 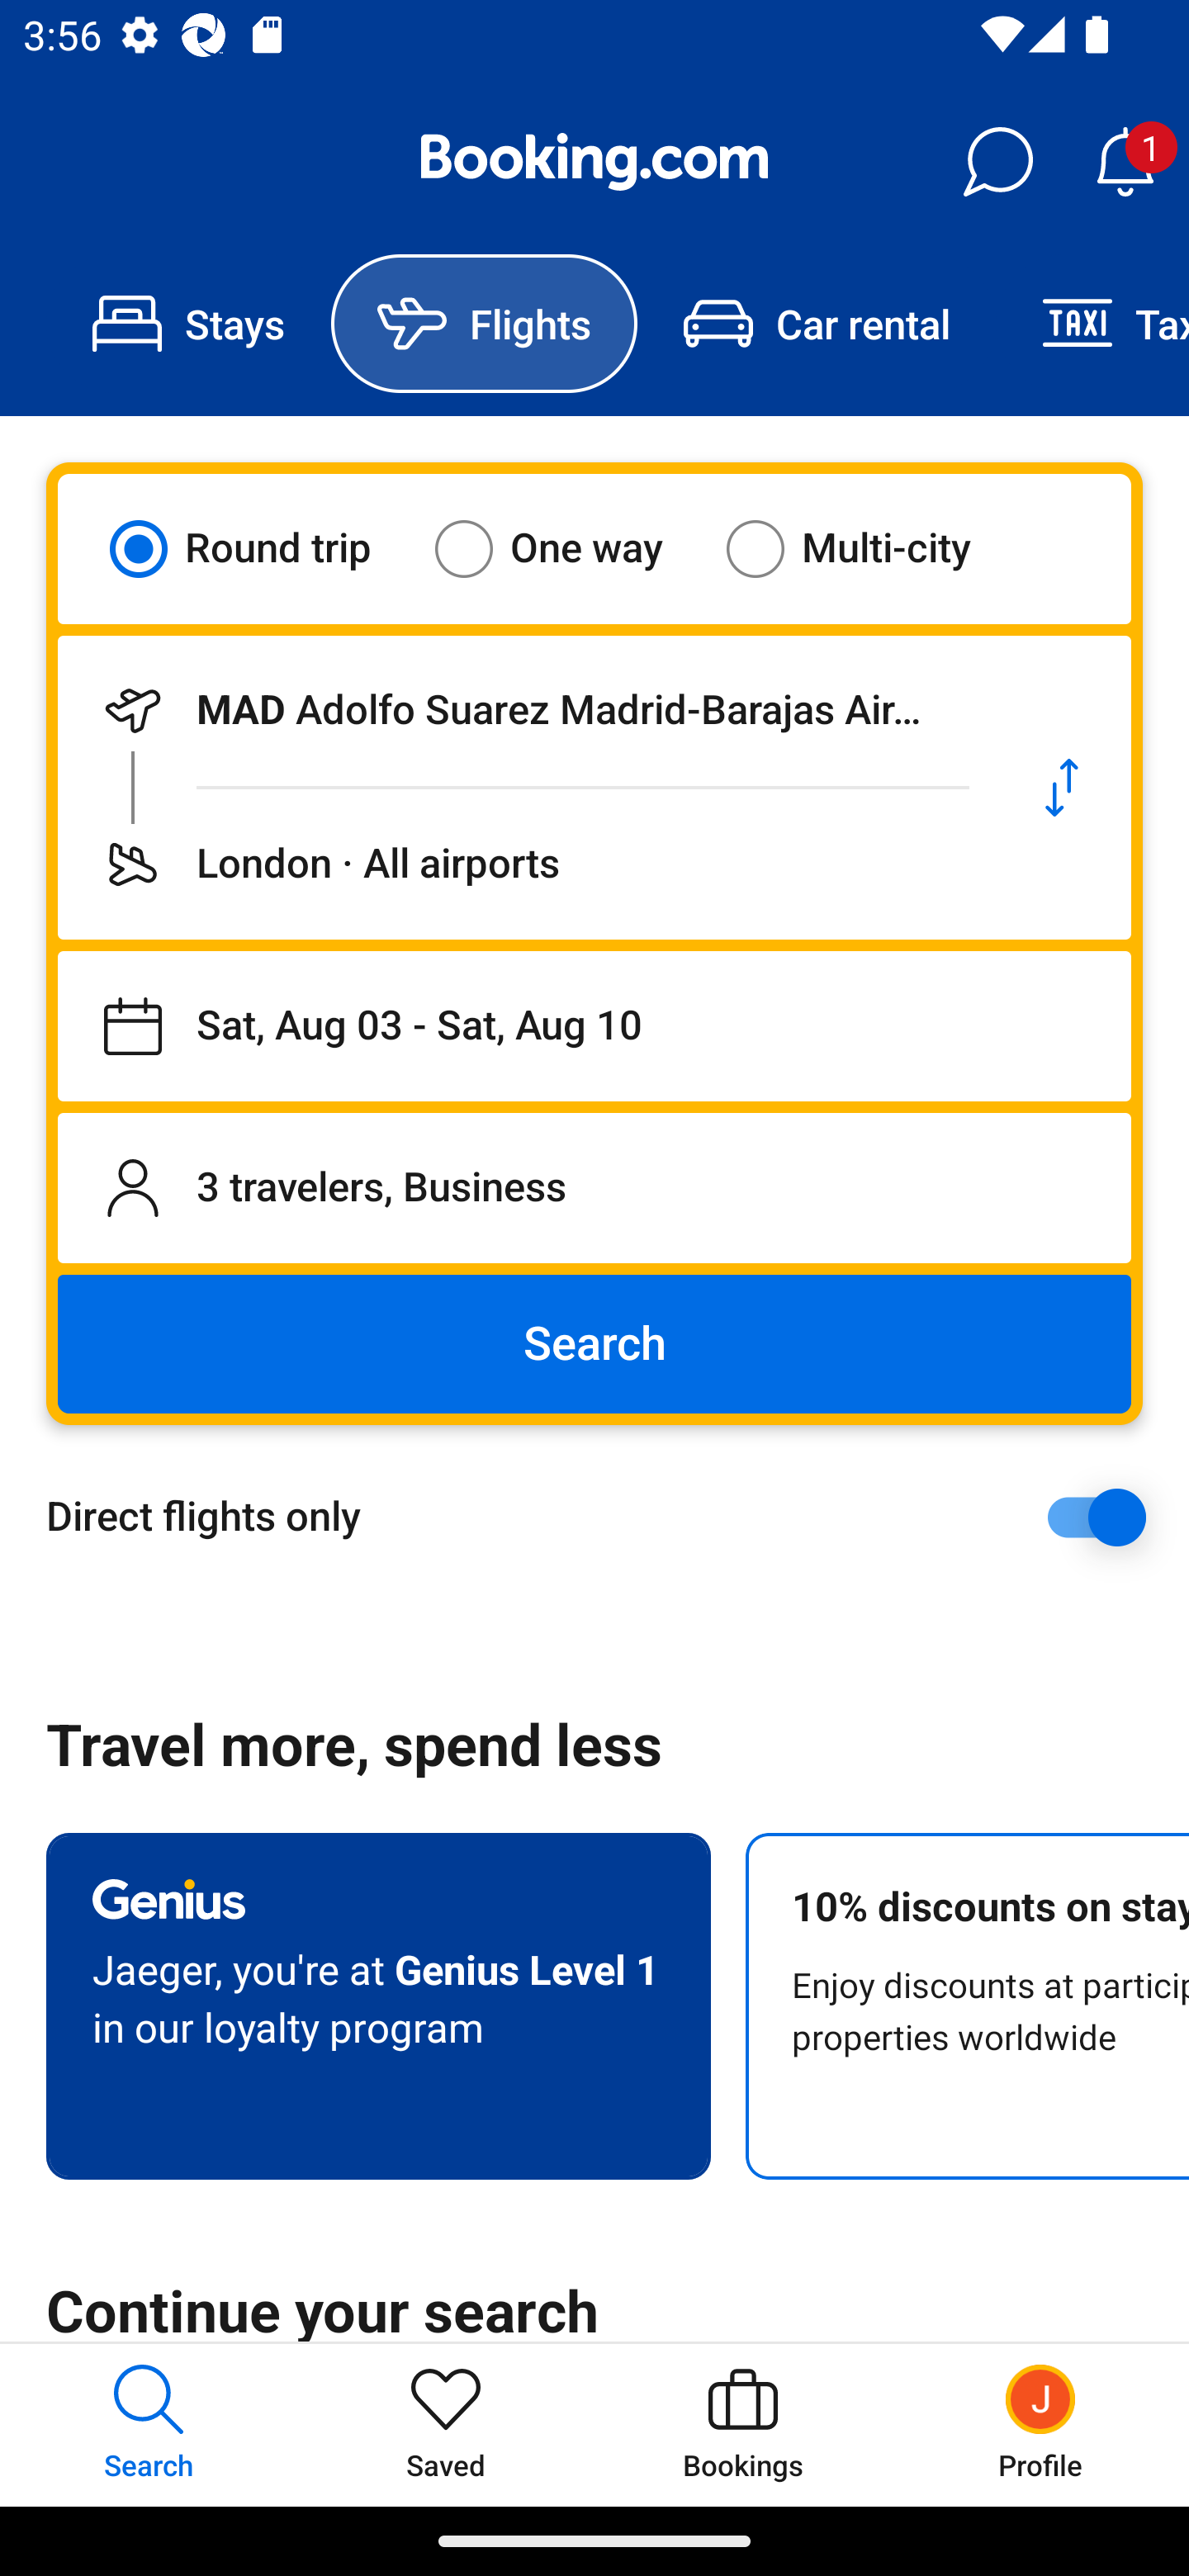 I want to click on Flying to London · All airports, so click(x=525, y=864).